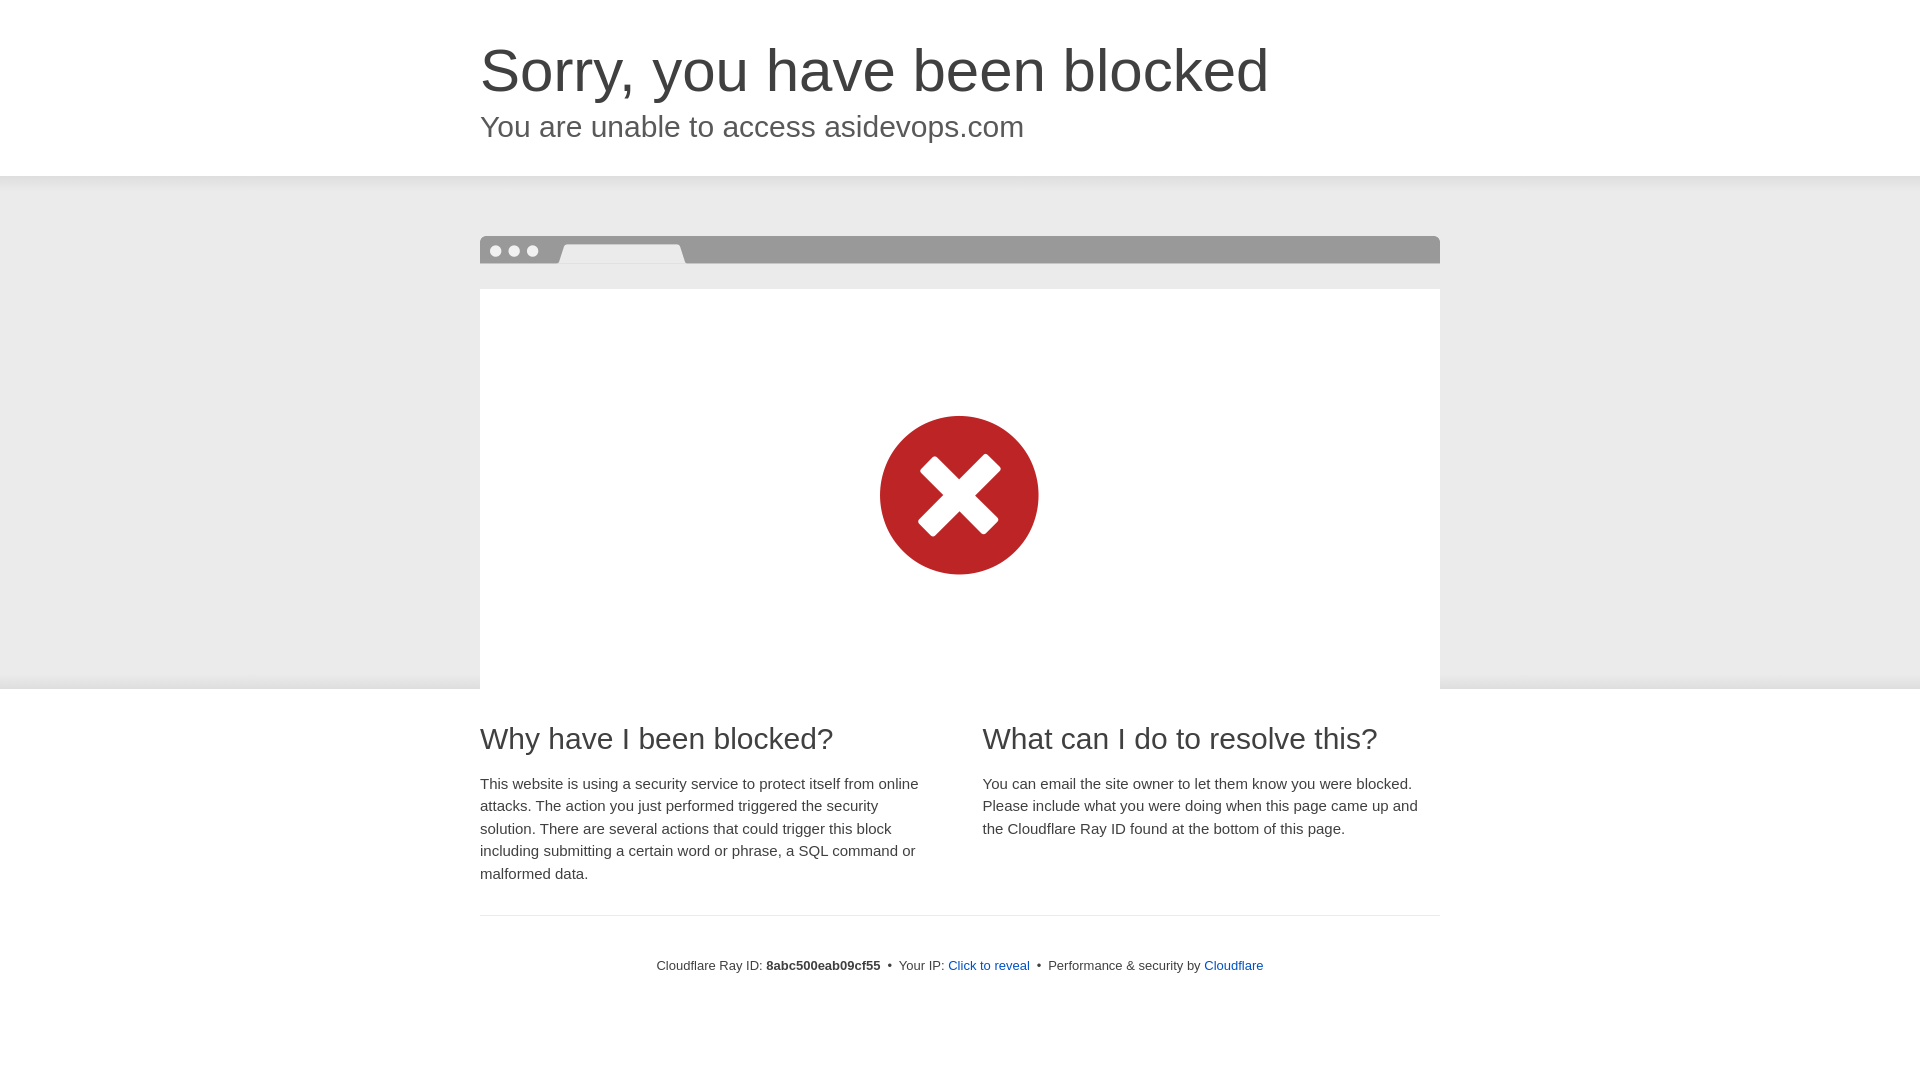 This screenshot has height=1080, width=1920. I want to click on Click to reveal, so click(988, 966).